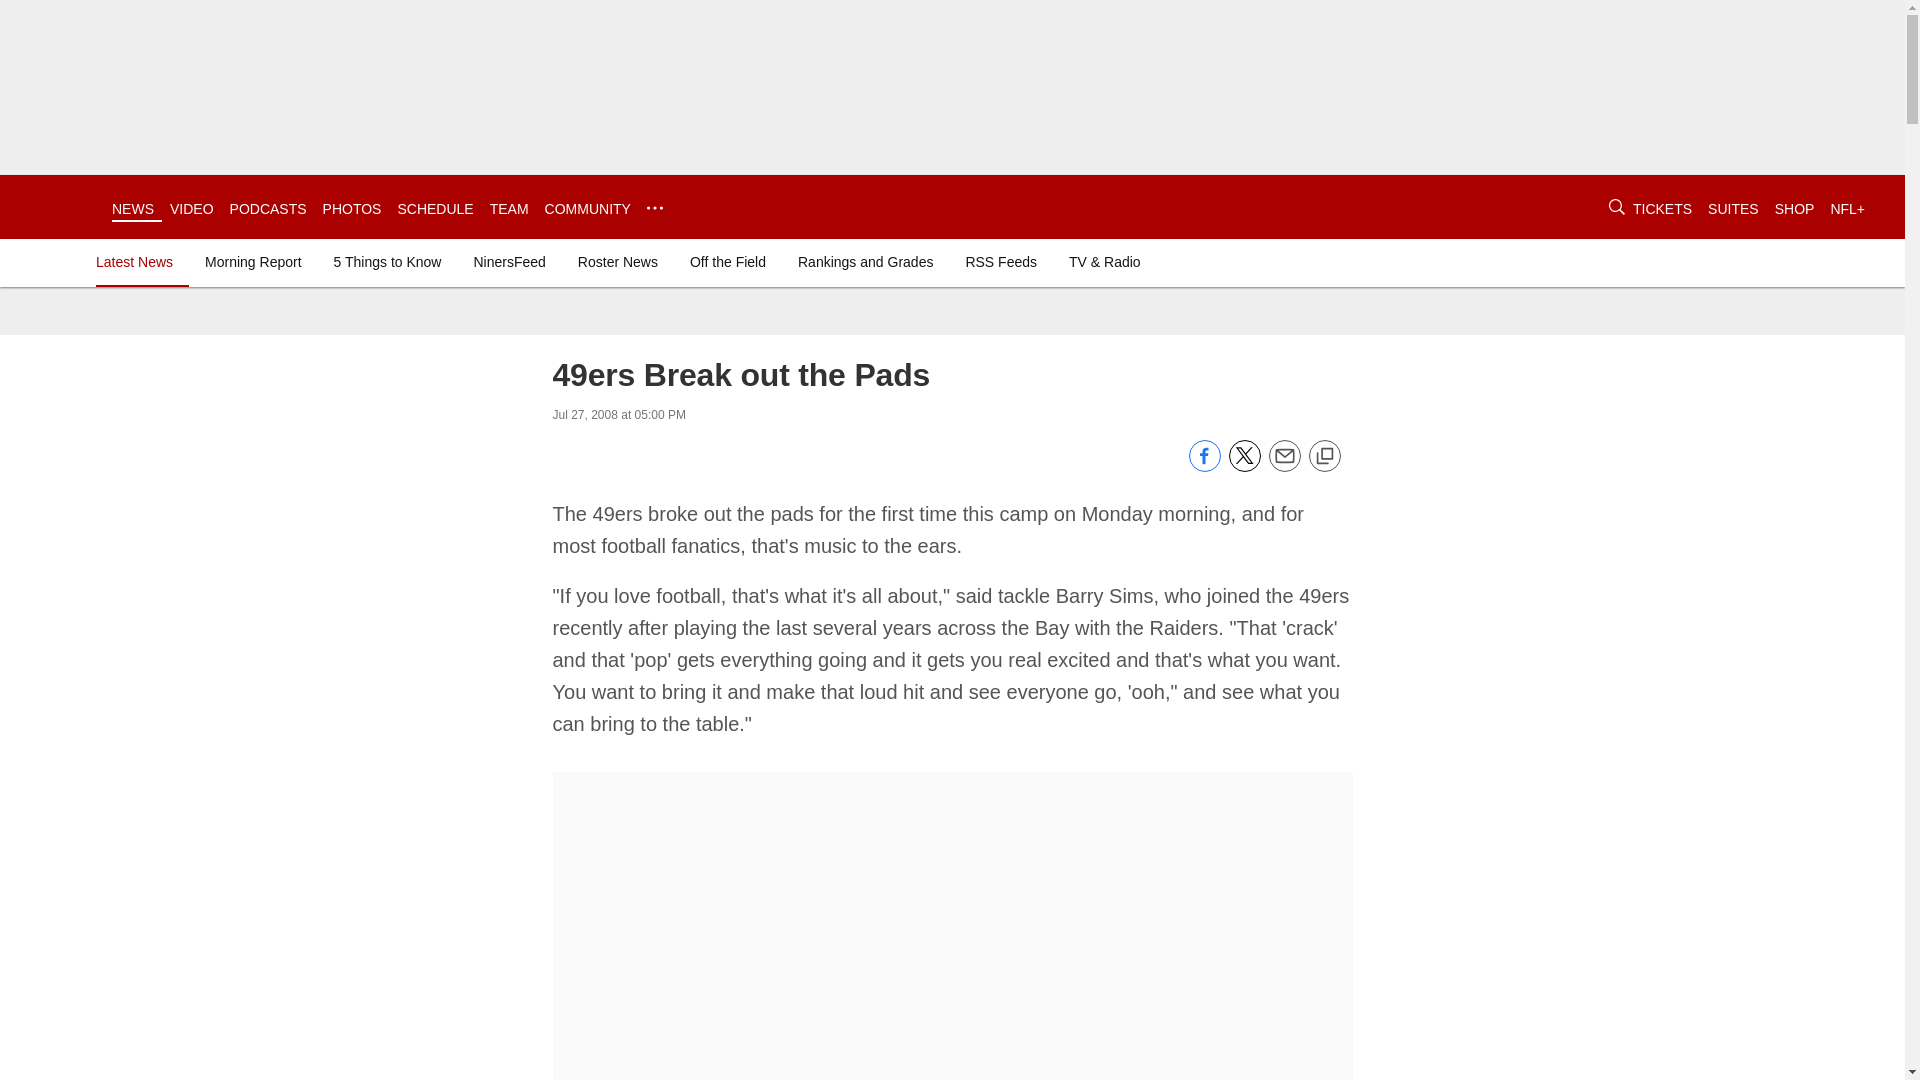 Image resolution: width=1920 pixels, height=1080 pixels. What do you see at coordinates (132, 208) in the screenshot?
I see `NEWS` at bounding box center [132, 208].